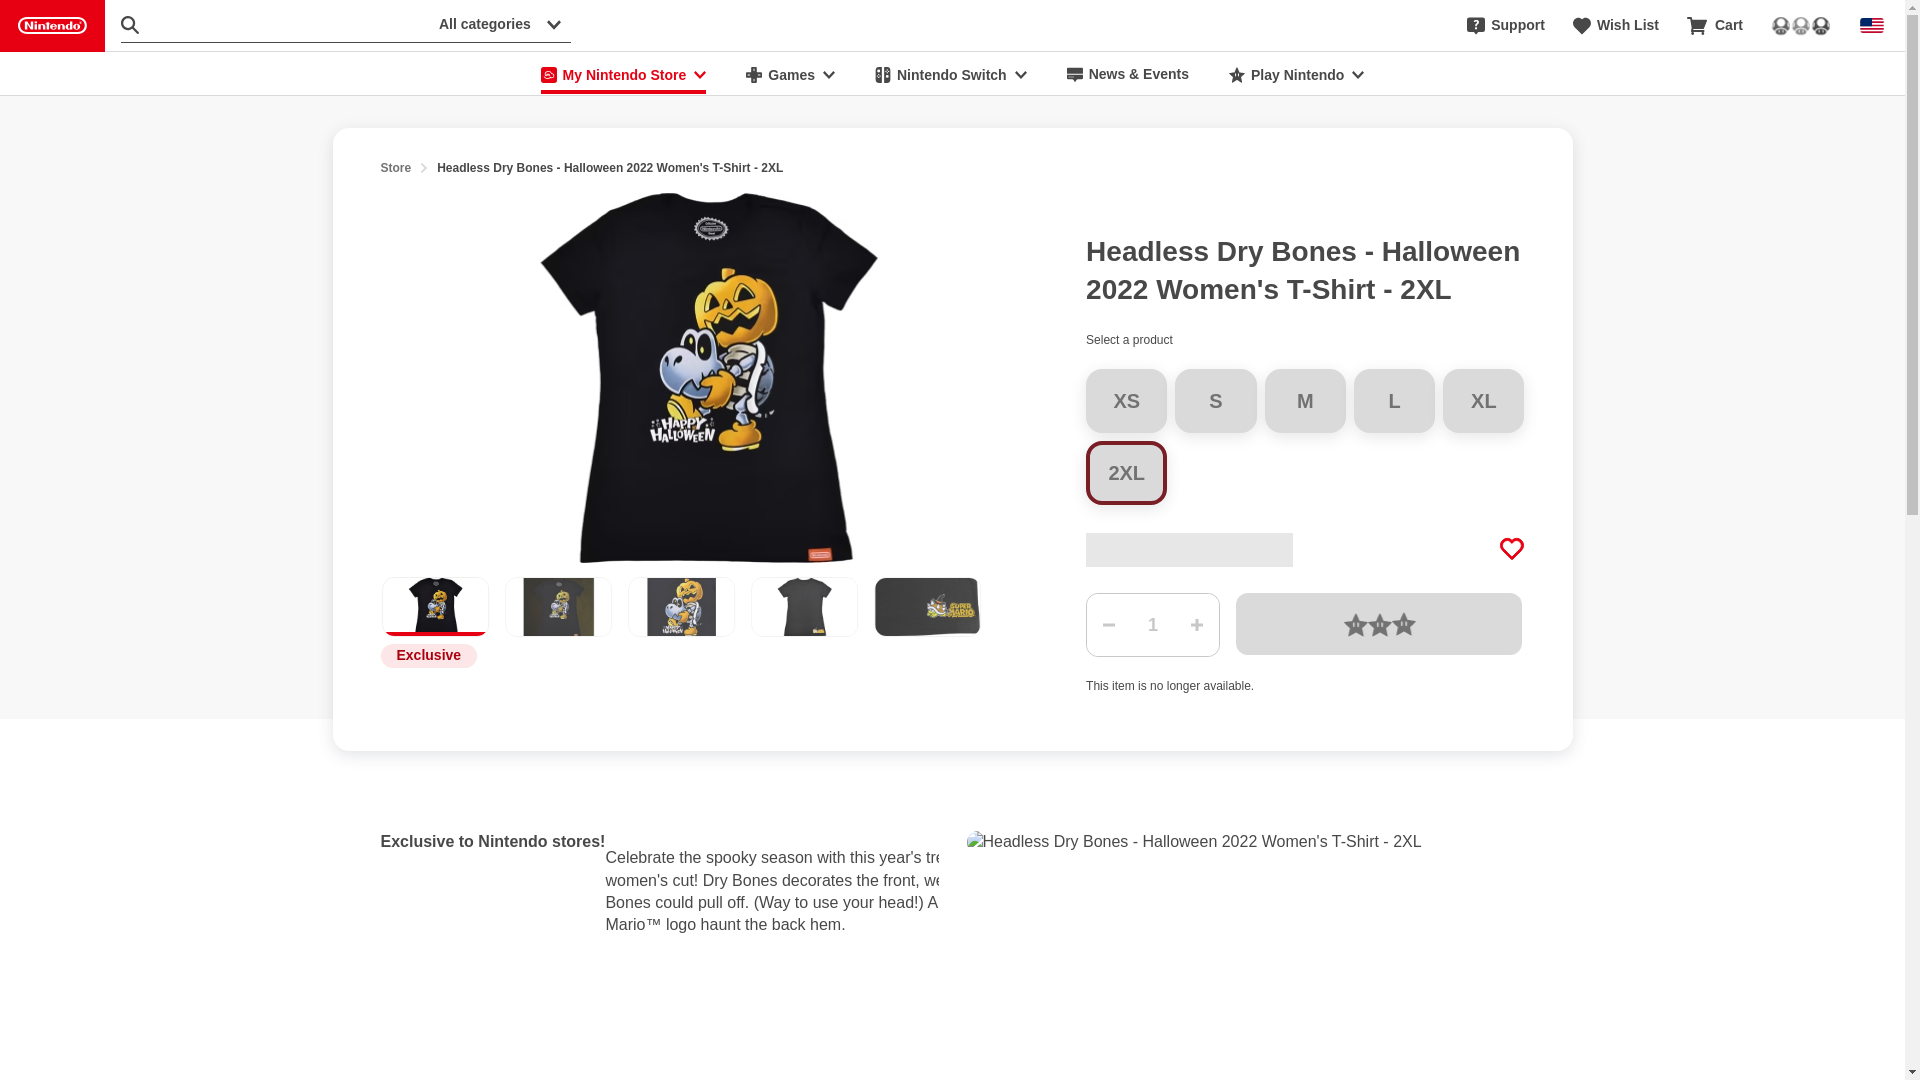  I want to click on L, so click(1394, 401).